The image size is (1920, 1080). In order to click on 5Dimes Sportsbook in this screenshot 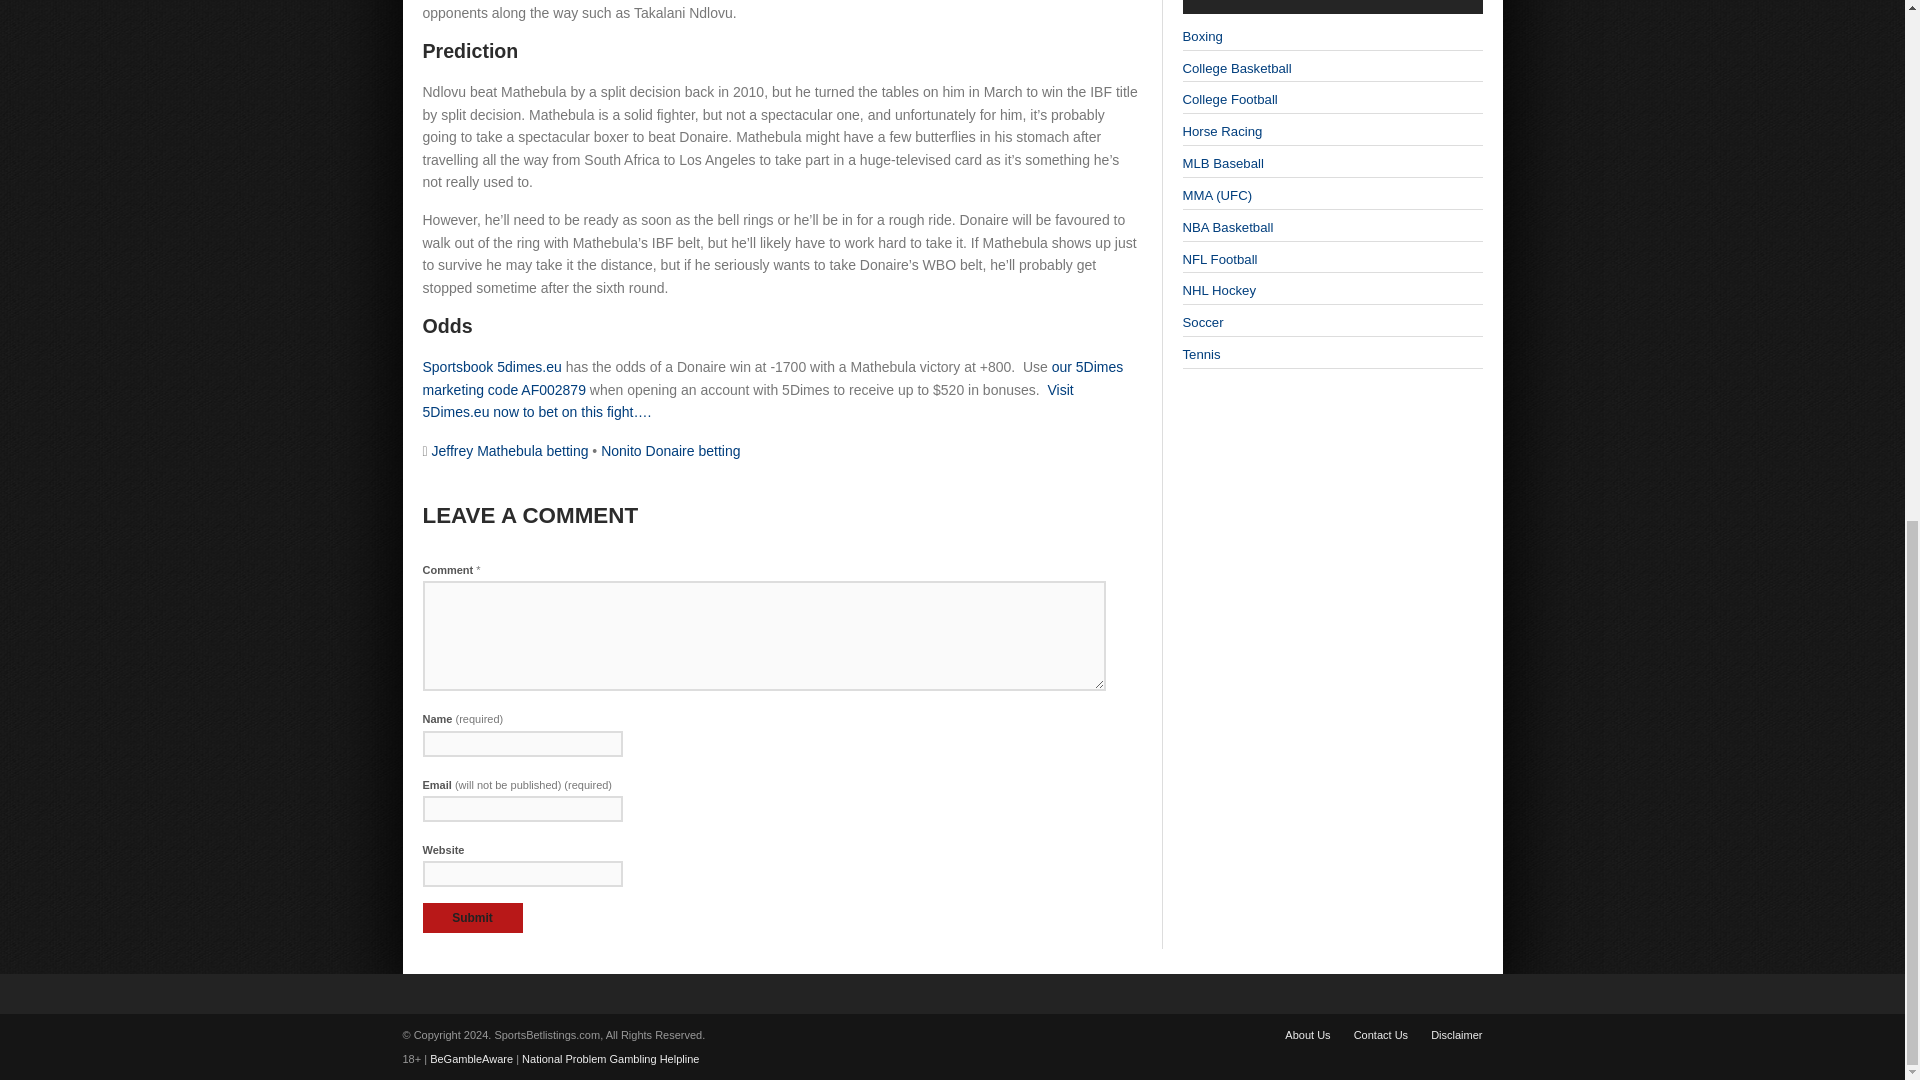, I will do `click(491, 366)`.